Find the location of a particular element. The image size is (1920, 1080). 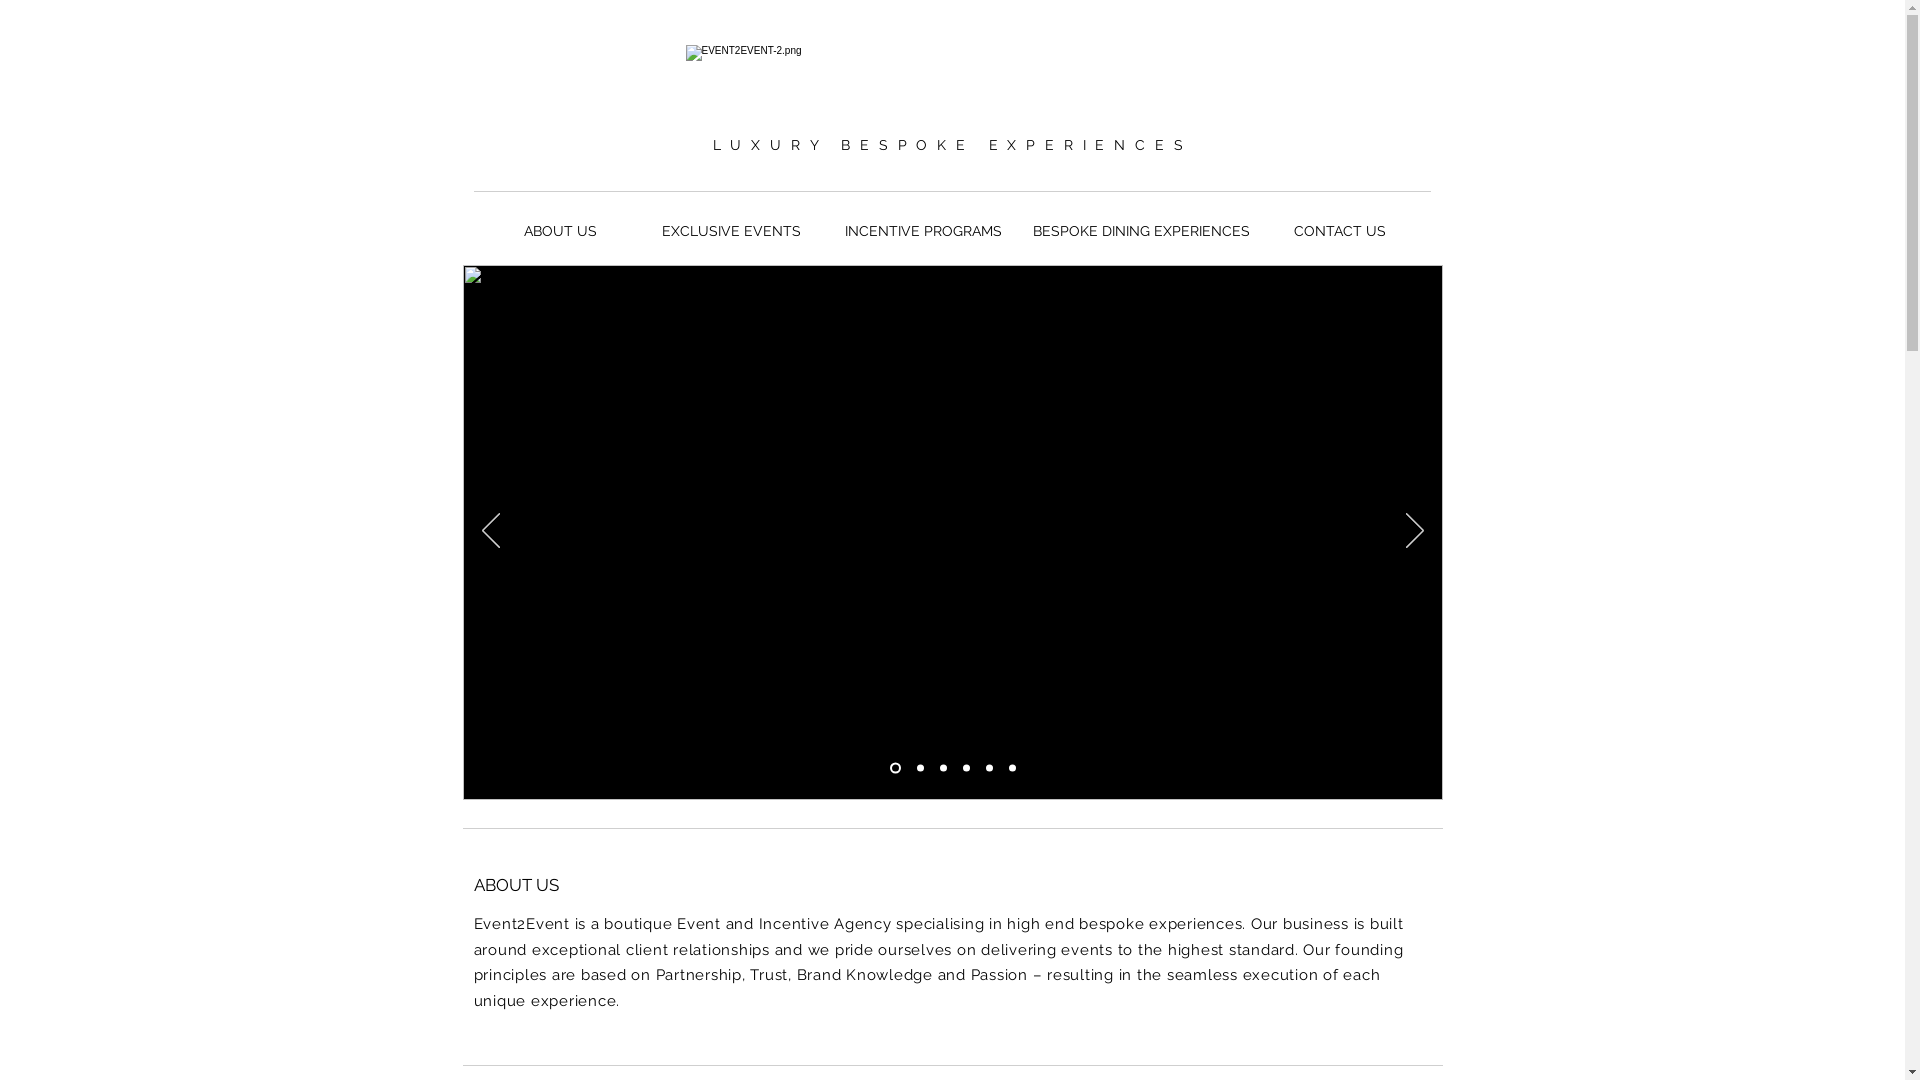

LUXURY BESPOKE EXPERIENCES is located at coordinates (953, 145).